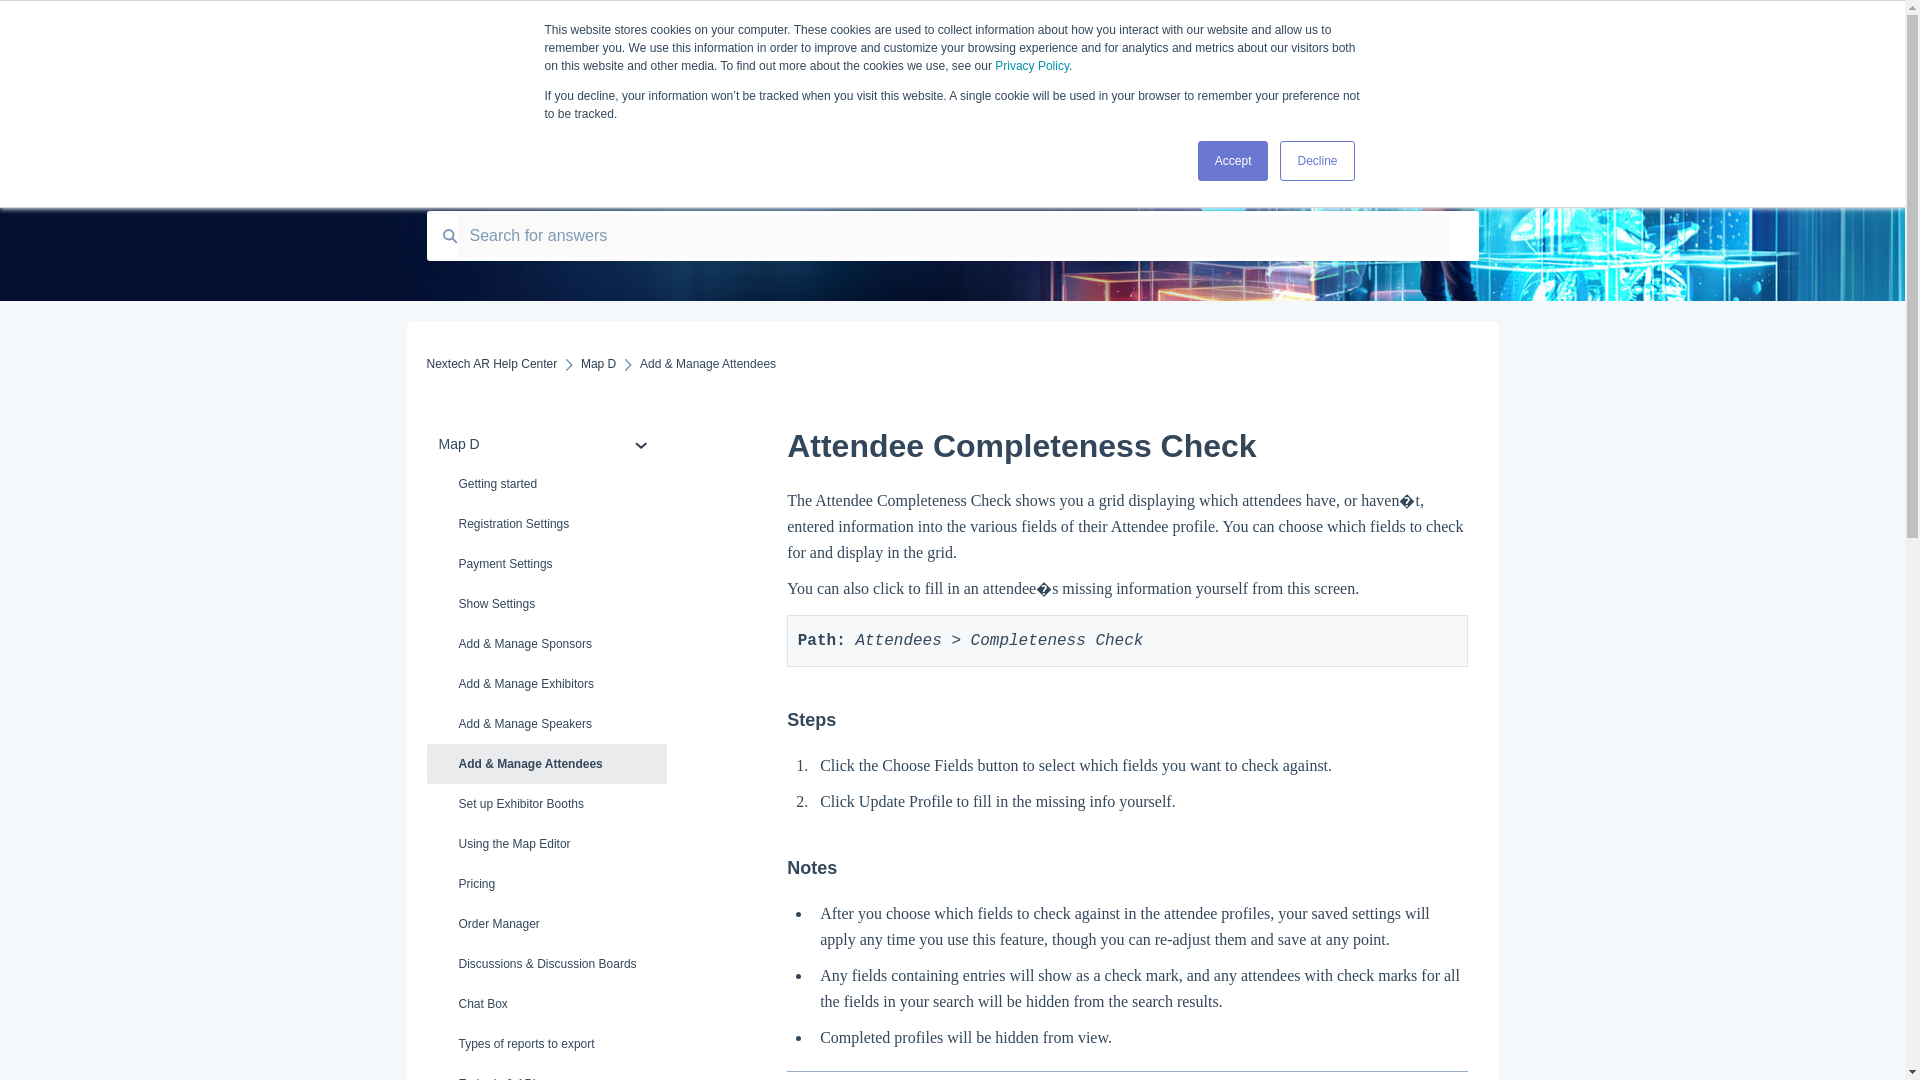 This screenshot has height=1080, width=1920. What do you see at coordinates (1234, 161) in the screenshot?
I see `Accept` at bounding box center [1234, 161].